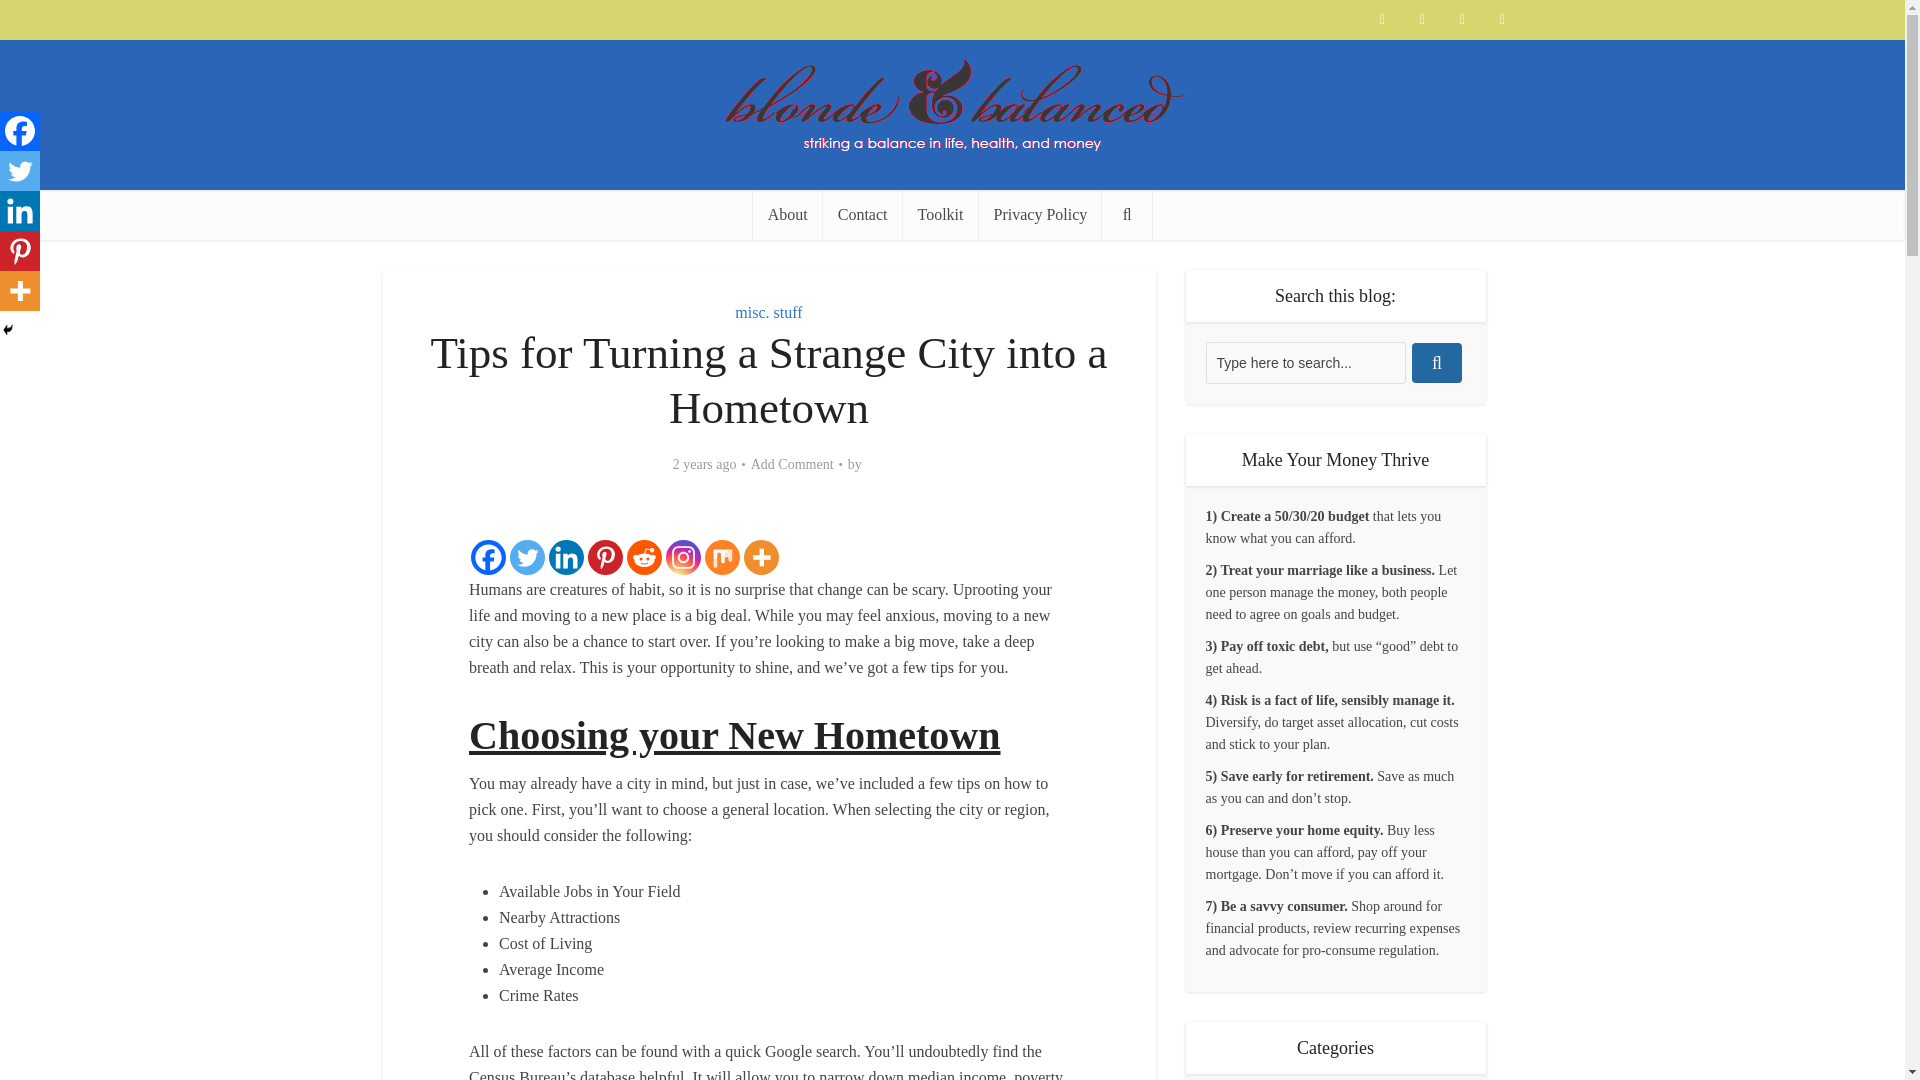  I want to click on Linkedin, so click(20, 211).